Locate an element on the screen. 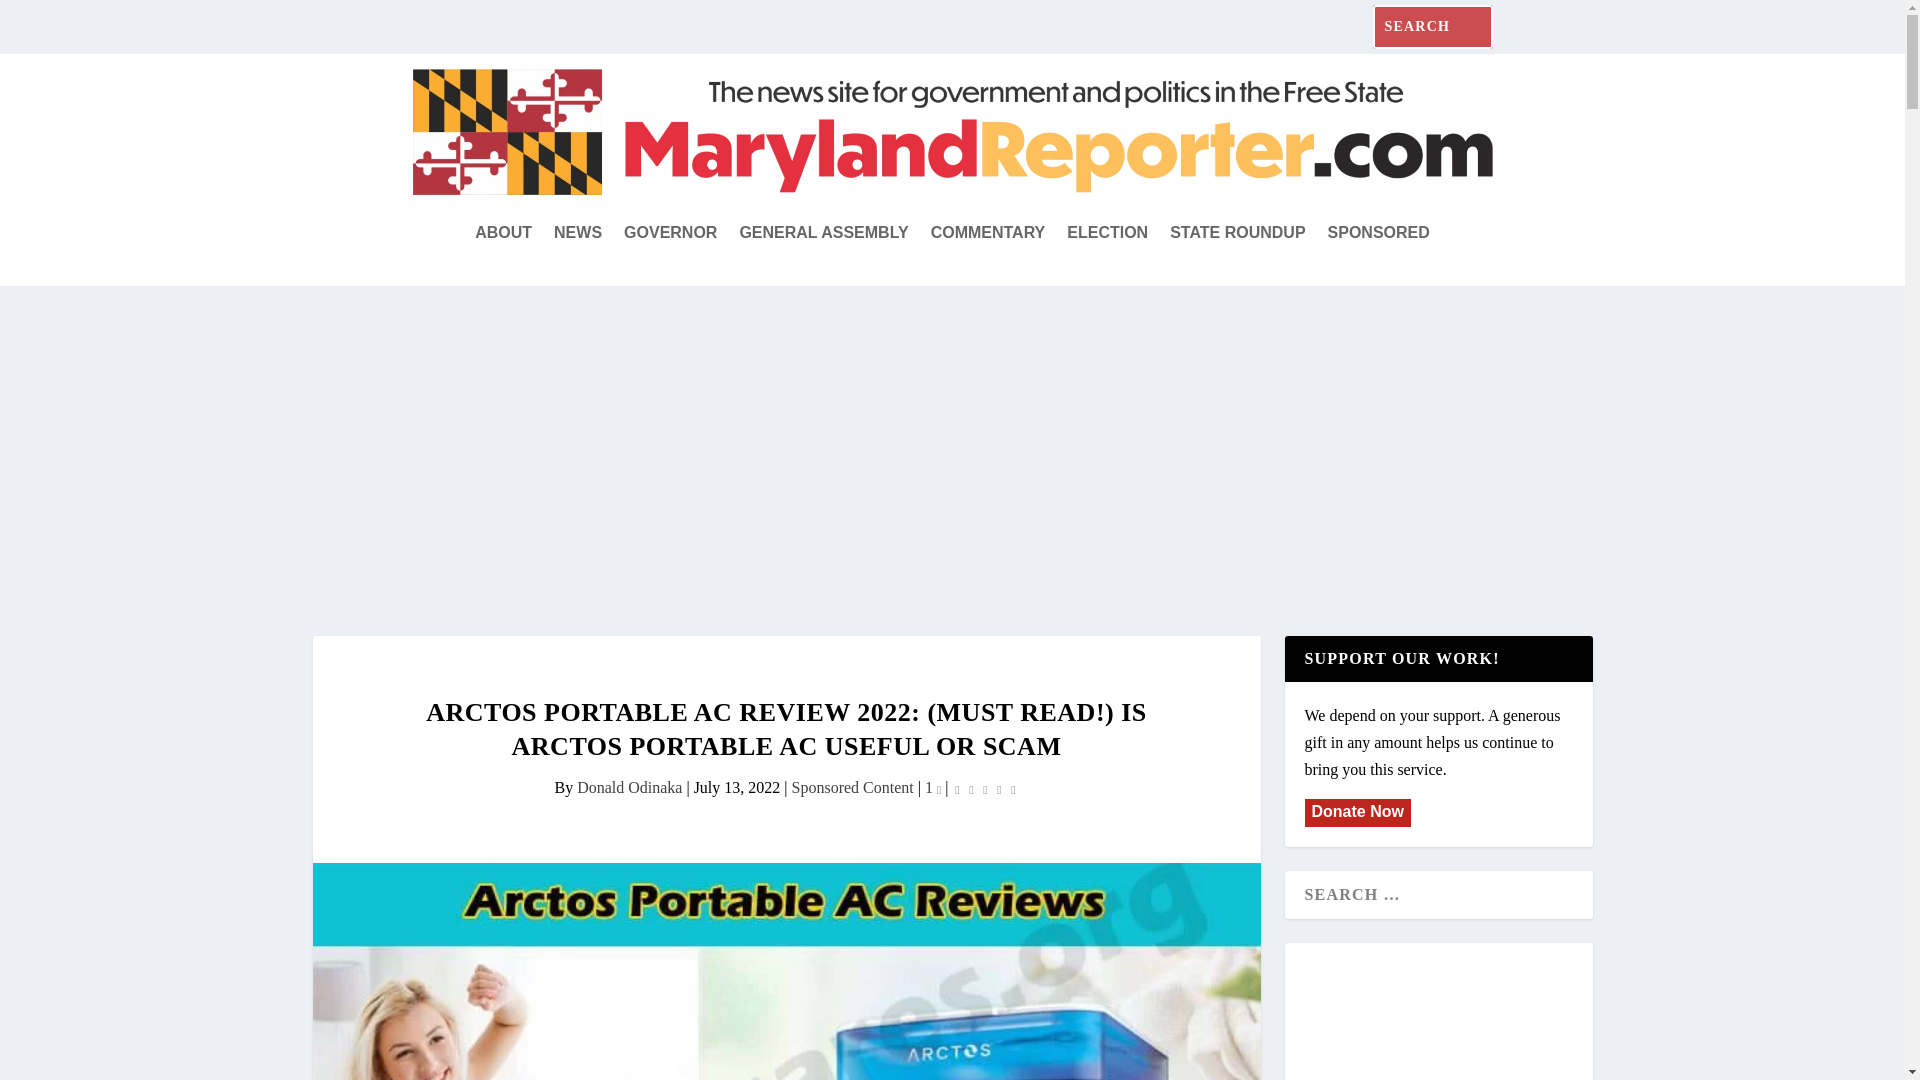 Image resolution: width=1920 pixels, height=1080 pixels. COMMENTARY is located at coordinates (988, 233).